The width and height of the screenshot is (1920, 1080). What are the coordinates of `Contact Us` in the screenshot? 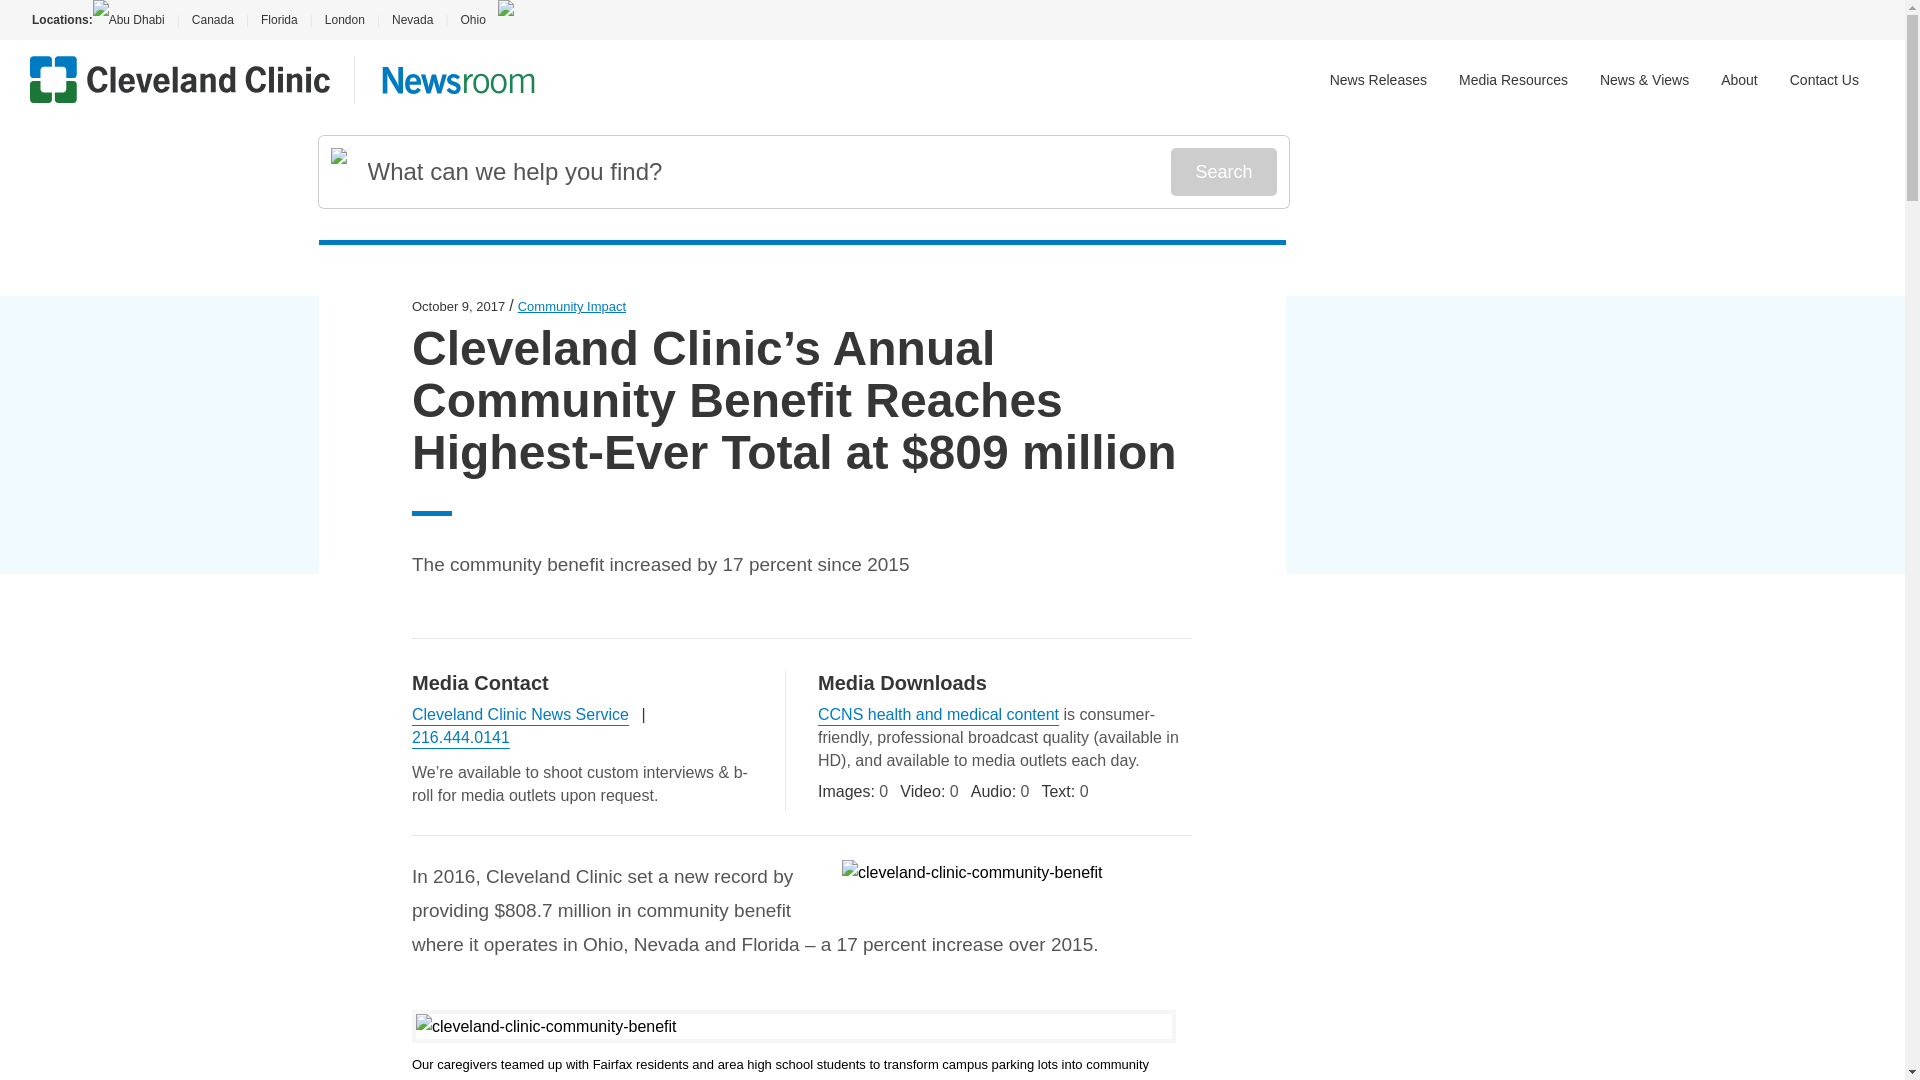 It's located at (1824, 80).